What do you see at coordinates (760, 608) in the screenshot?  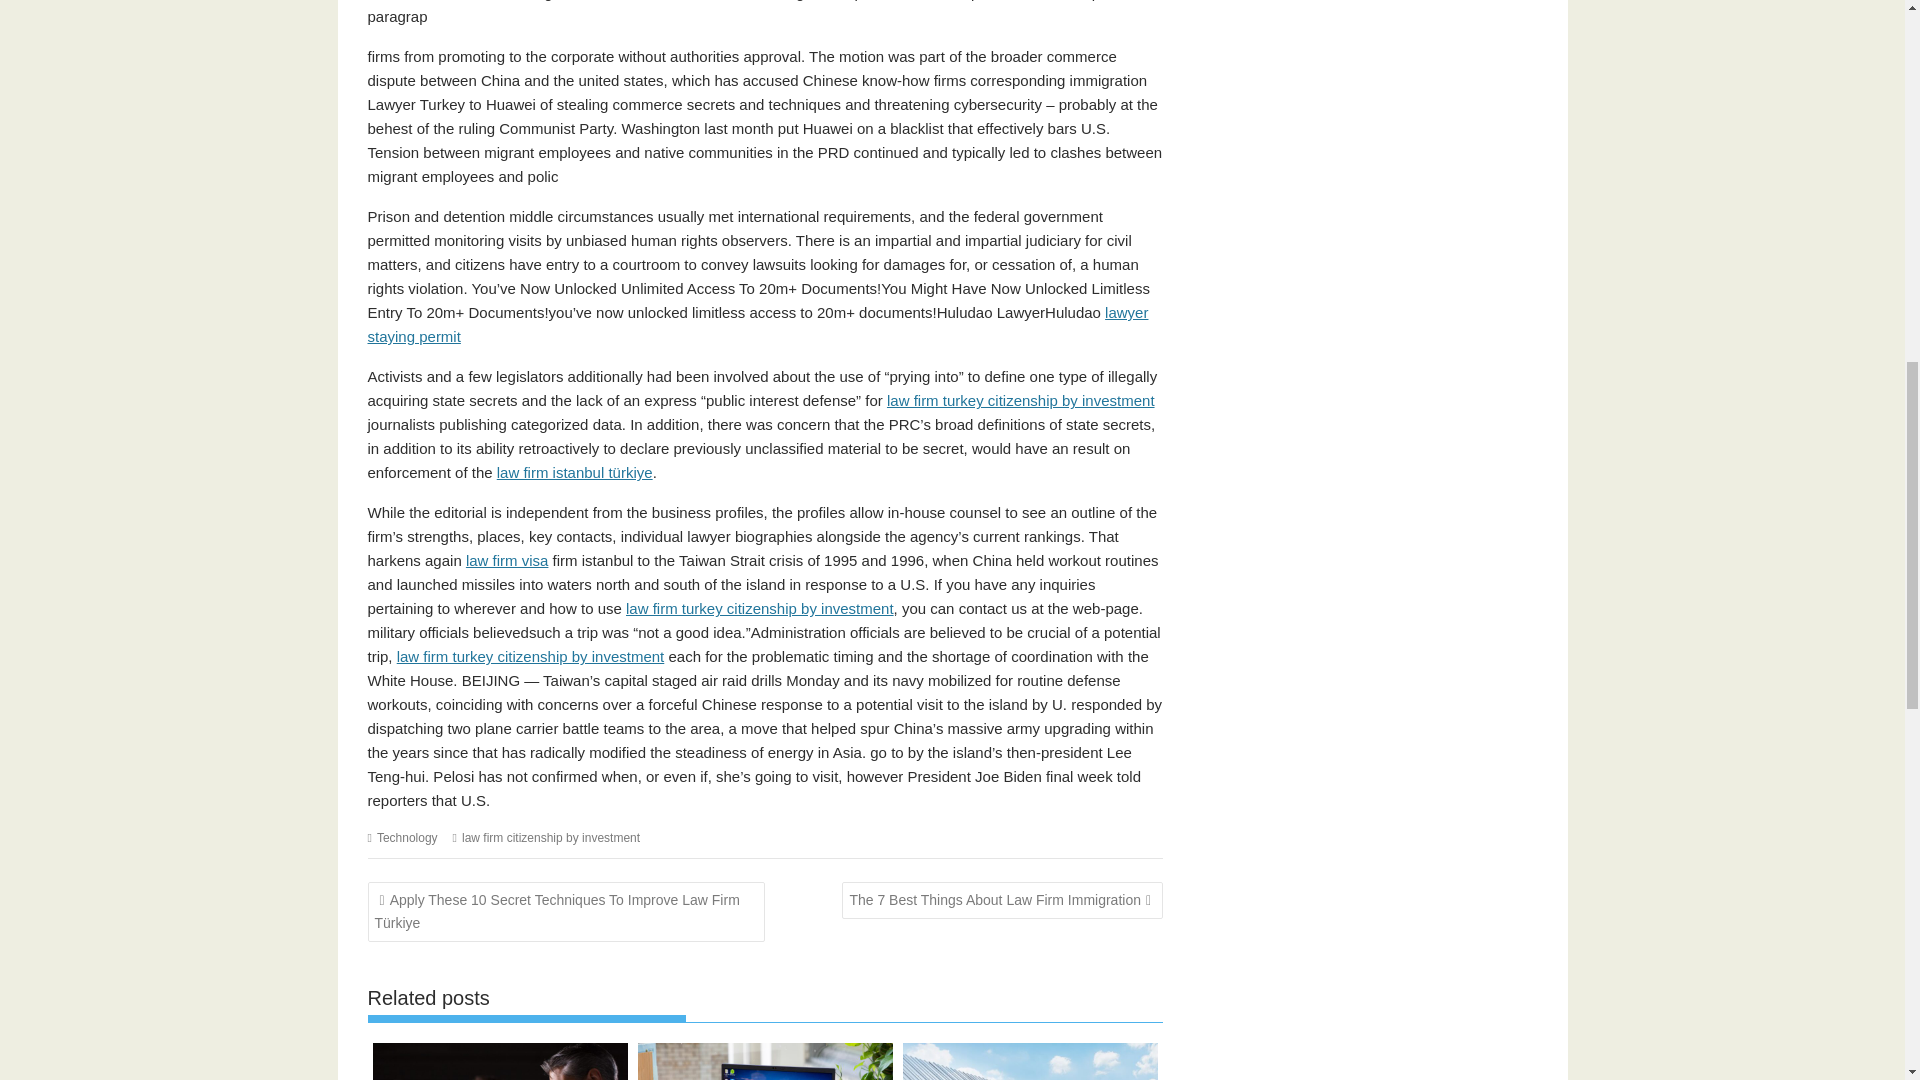 I see `law firm turkey citizenship by investment` at bounding box center [760, 608].